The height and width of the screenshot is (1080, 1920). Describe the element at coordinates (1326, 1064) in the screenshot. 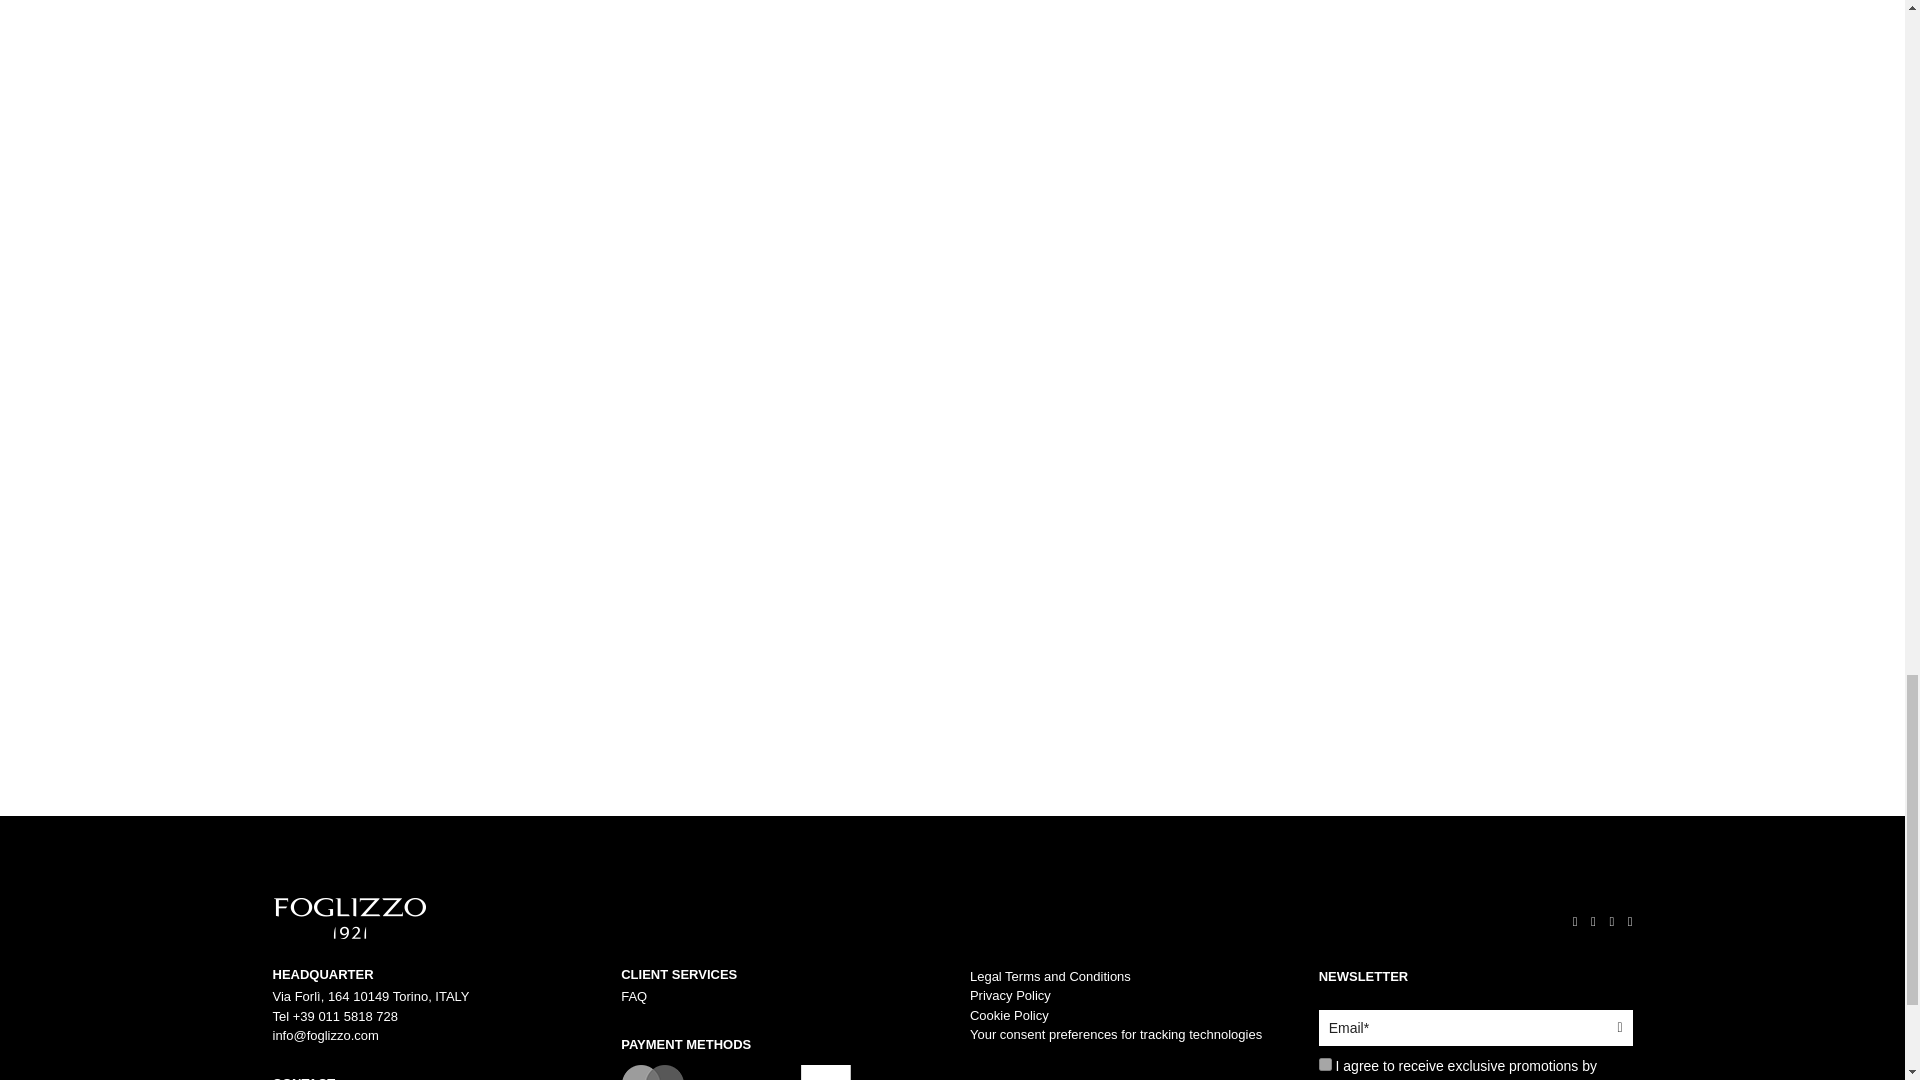

I see `on` at that location.